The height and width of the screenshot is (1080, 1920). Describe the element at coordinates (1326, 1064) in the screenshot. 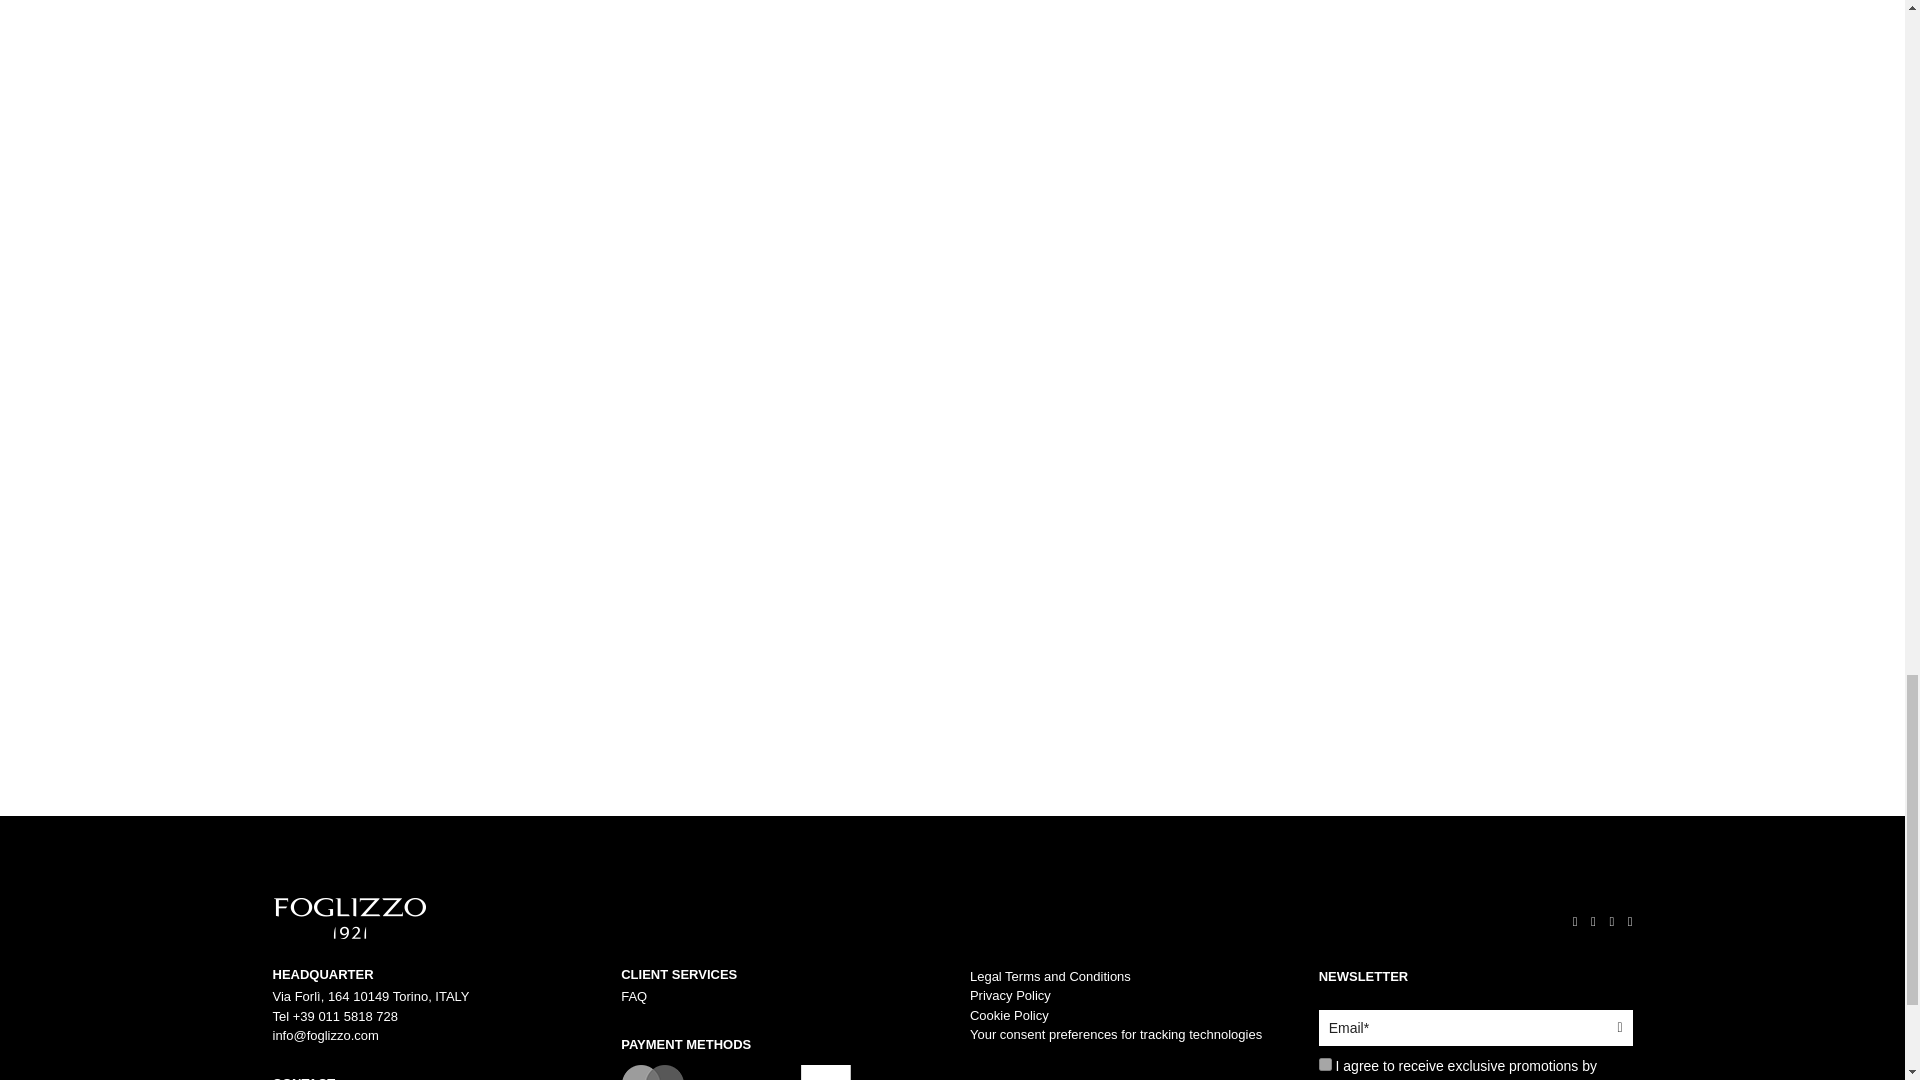

I see `on` at that location.